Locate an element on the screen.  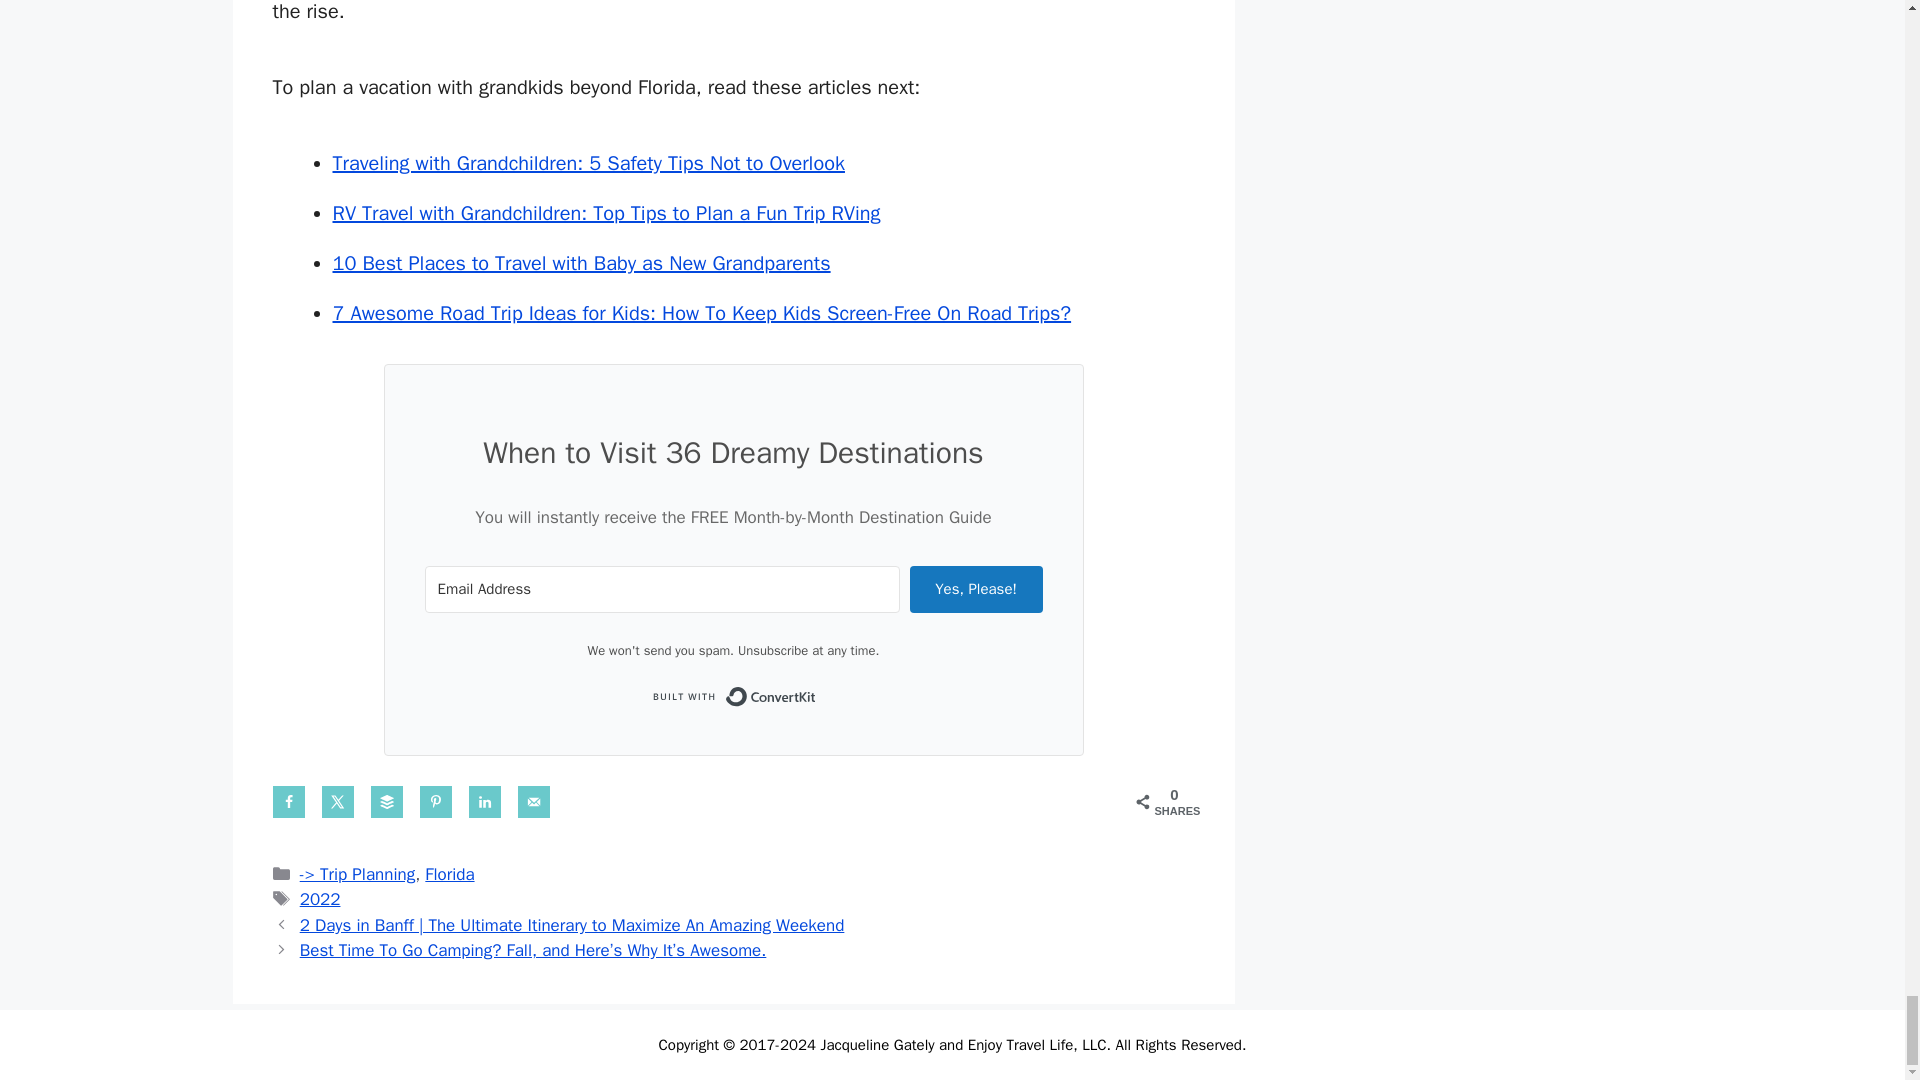
Save to Pinterest is located at coordinates (436, 802).